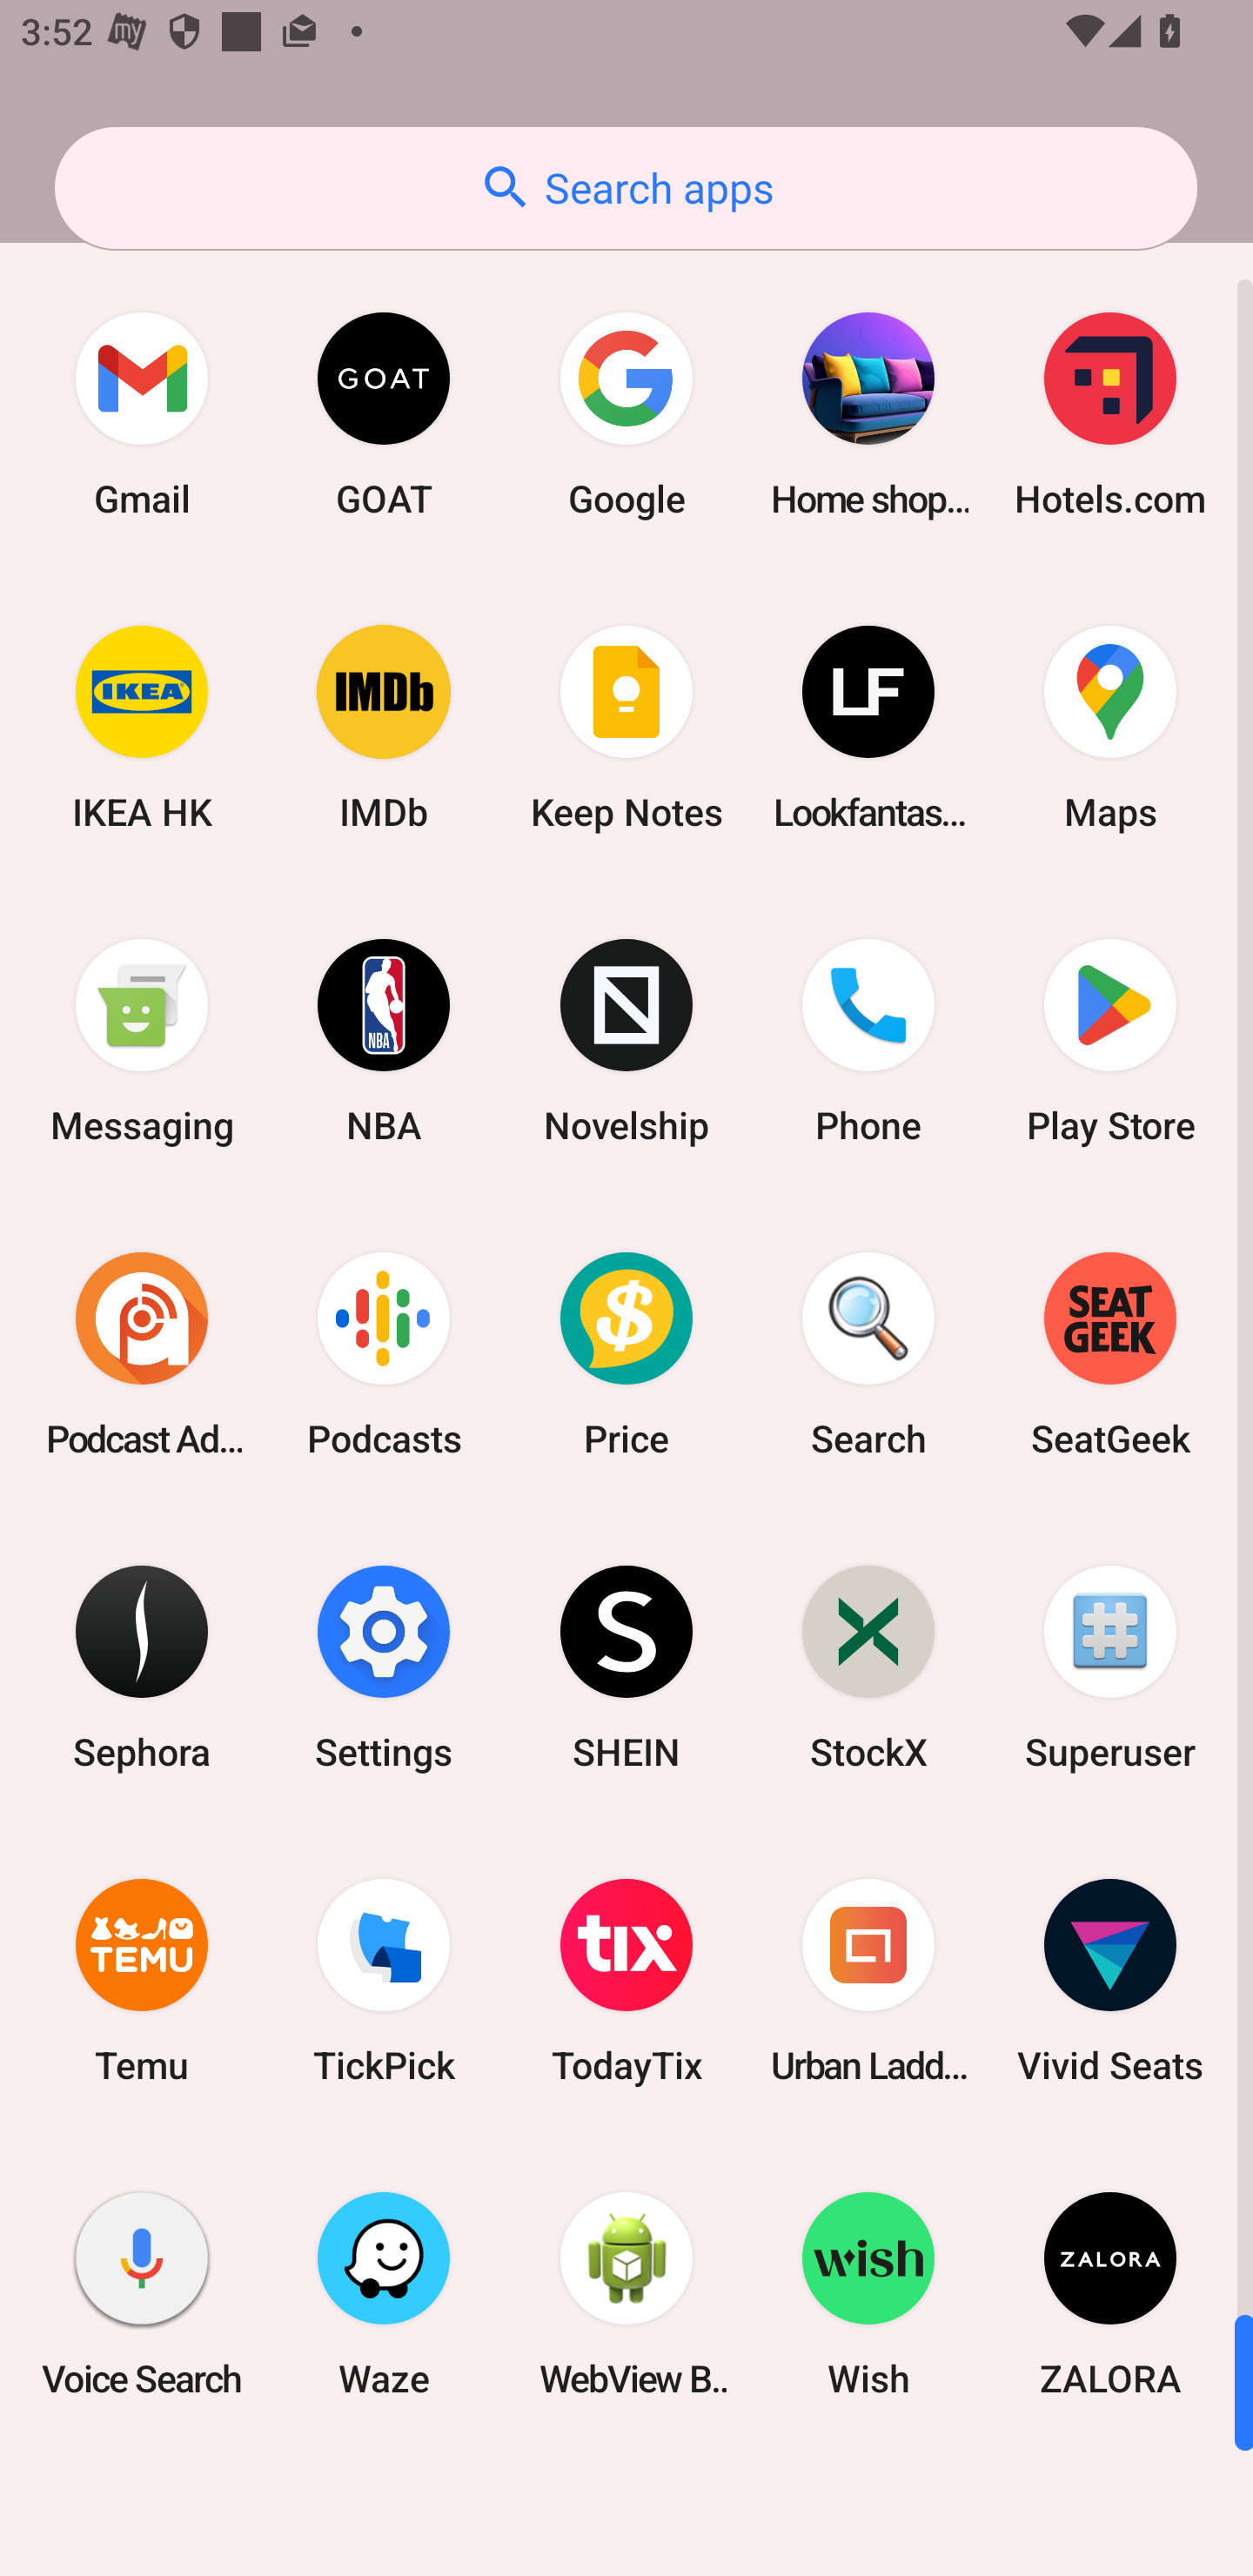 The image size is (1253, 2576). What do you see at coordinates (142, 1041) in the screenshot?
I see `Messaging` at bounding box center [142, 1041].